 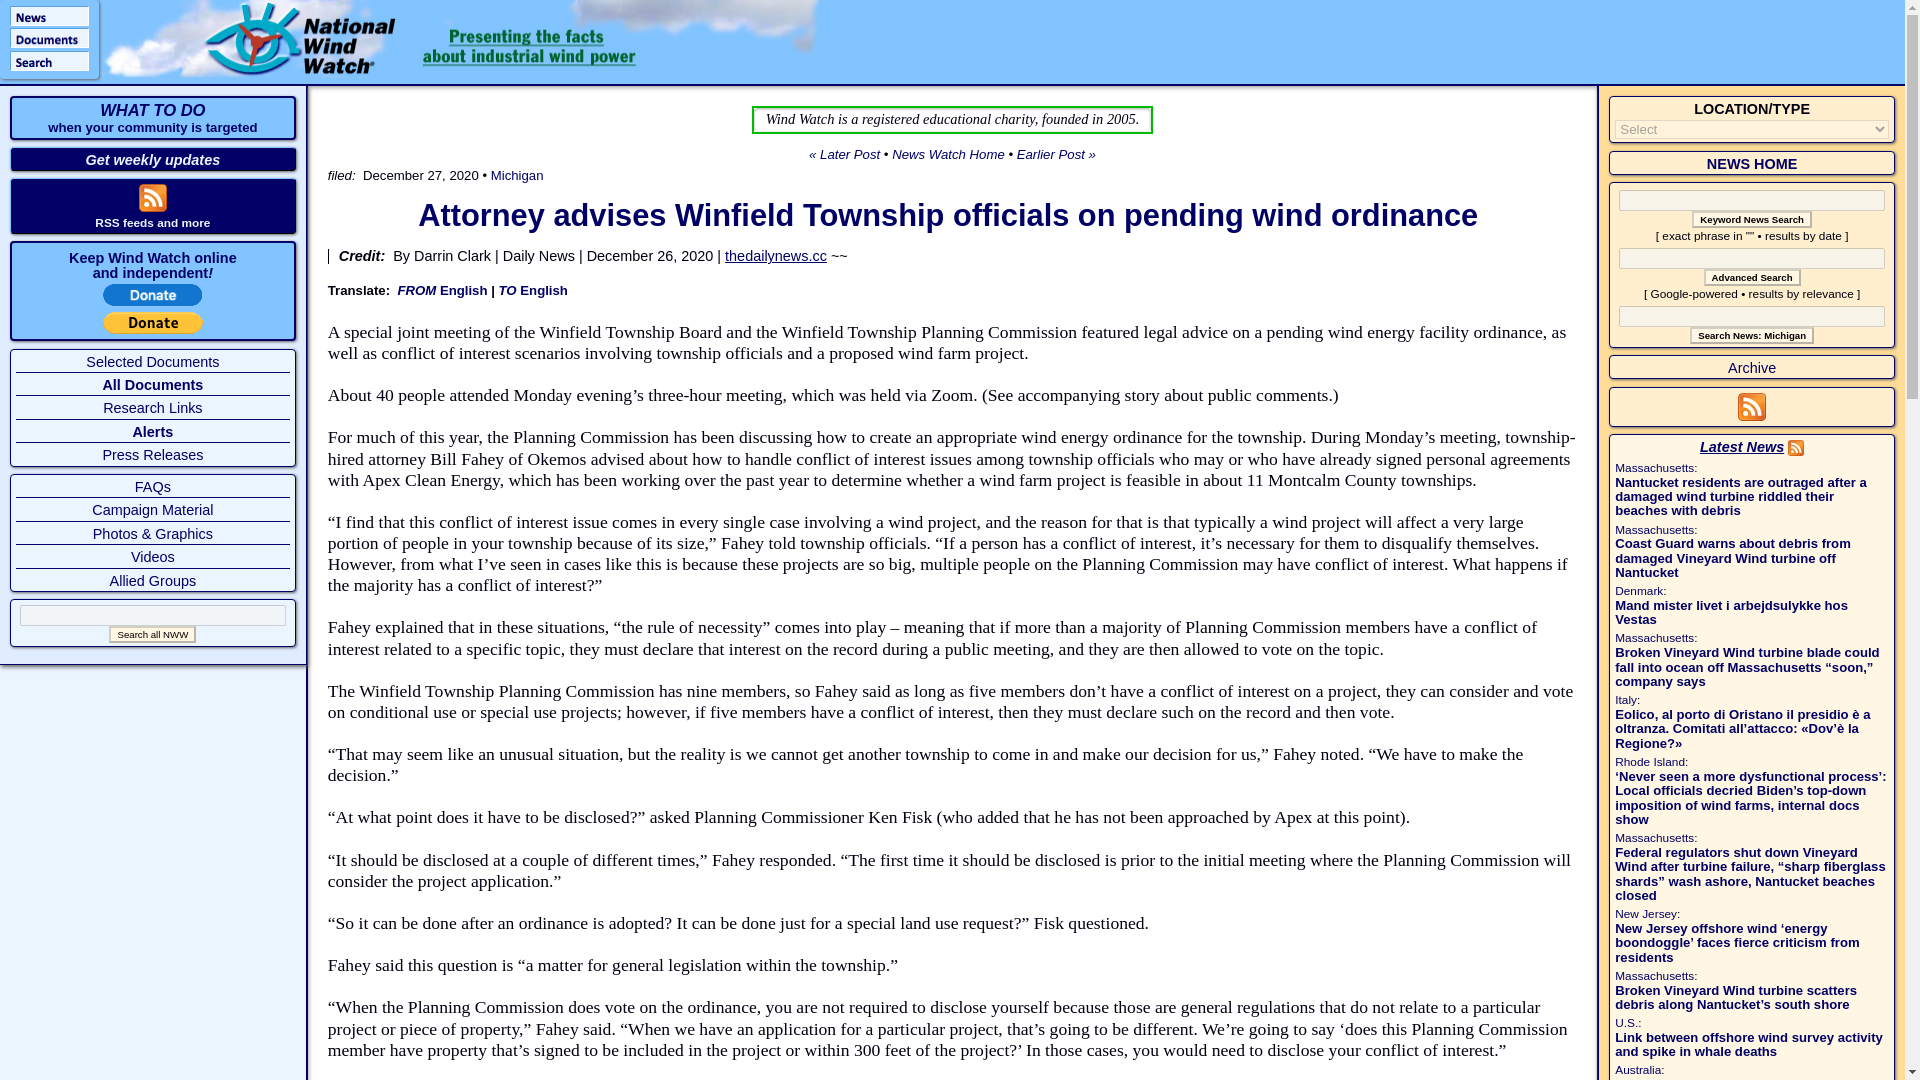 What do you see at coordinates (1654, 837) in the screenshot?
I see `Massachusetts` at bounding box center [1654, 837].